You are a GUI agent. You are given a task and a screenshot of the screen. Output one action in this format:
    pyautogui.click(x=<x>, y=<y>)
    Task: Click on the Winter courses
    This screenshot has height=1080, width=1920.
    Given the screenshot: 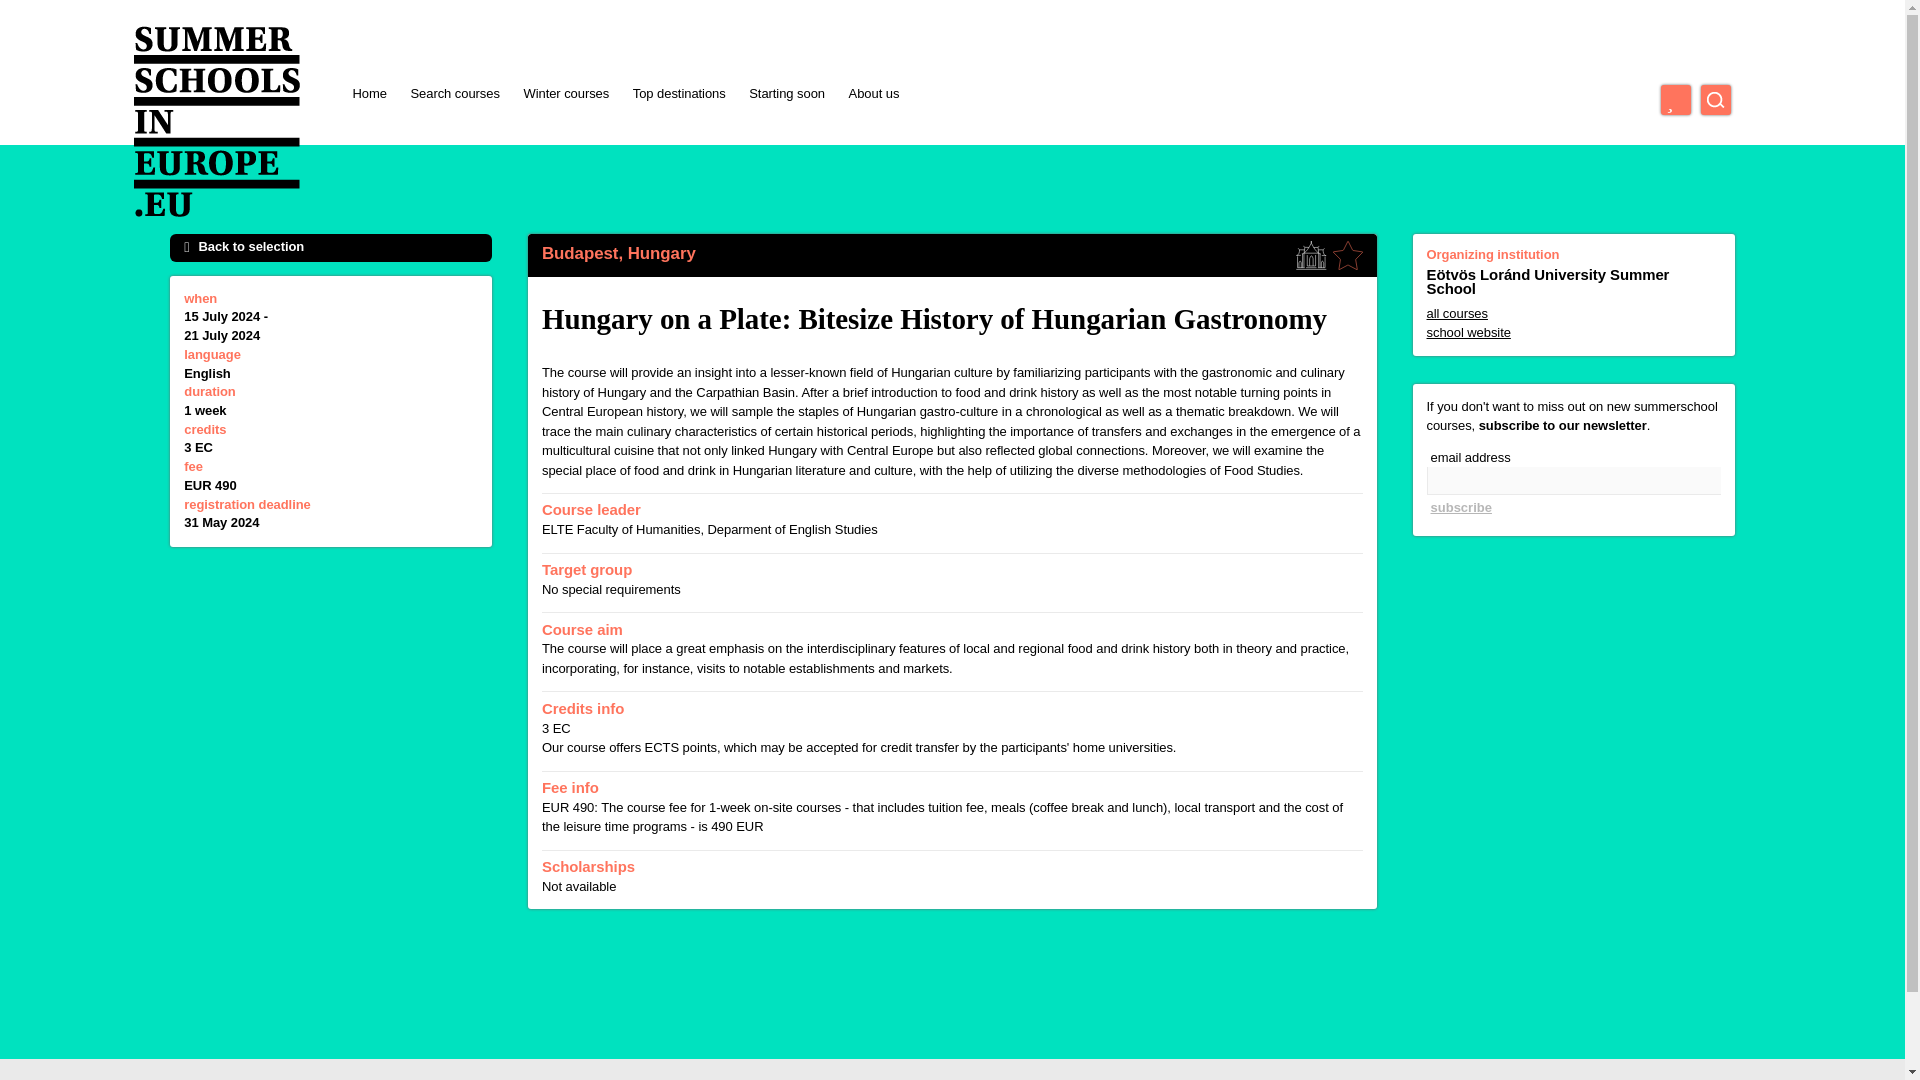 What is the action you would take?
    pyautogui.click(x=565, y=94)
    